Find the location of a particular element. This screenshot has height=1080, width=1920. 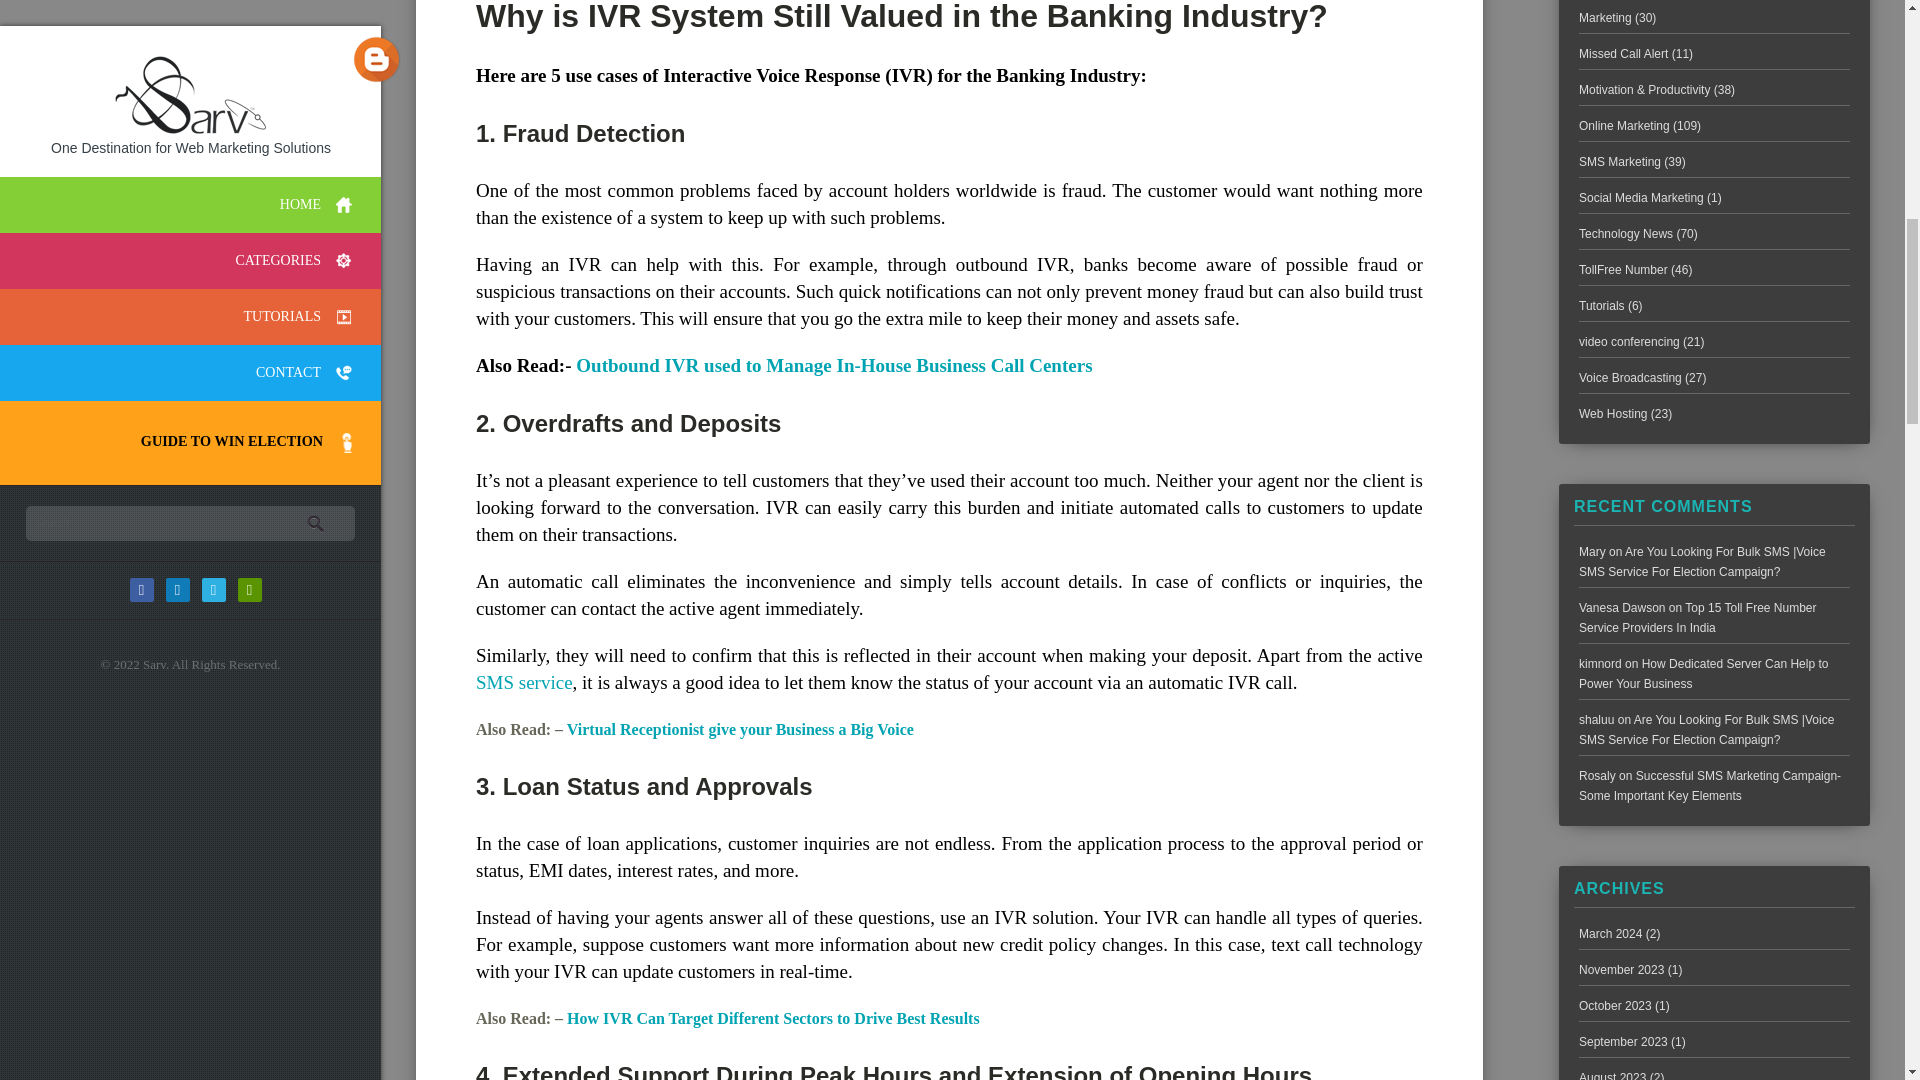

SMS service is located at coordinates (524, 682).